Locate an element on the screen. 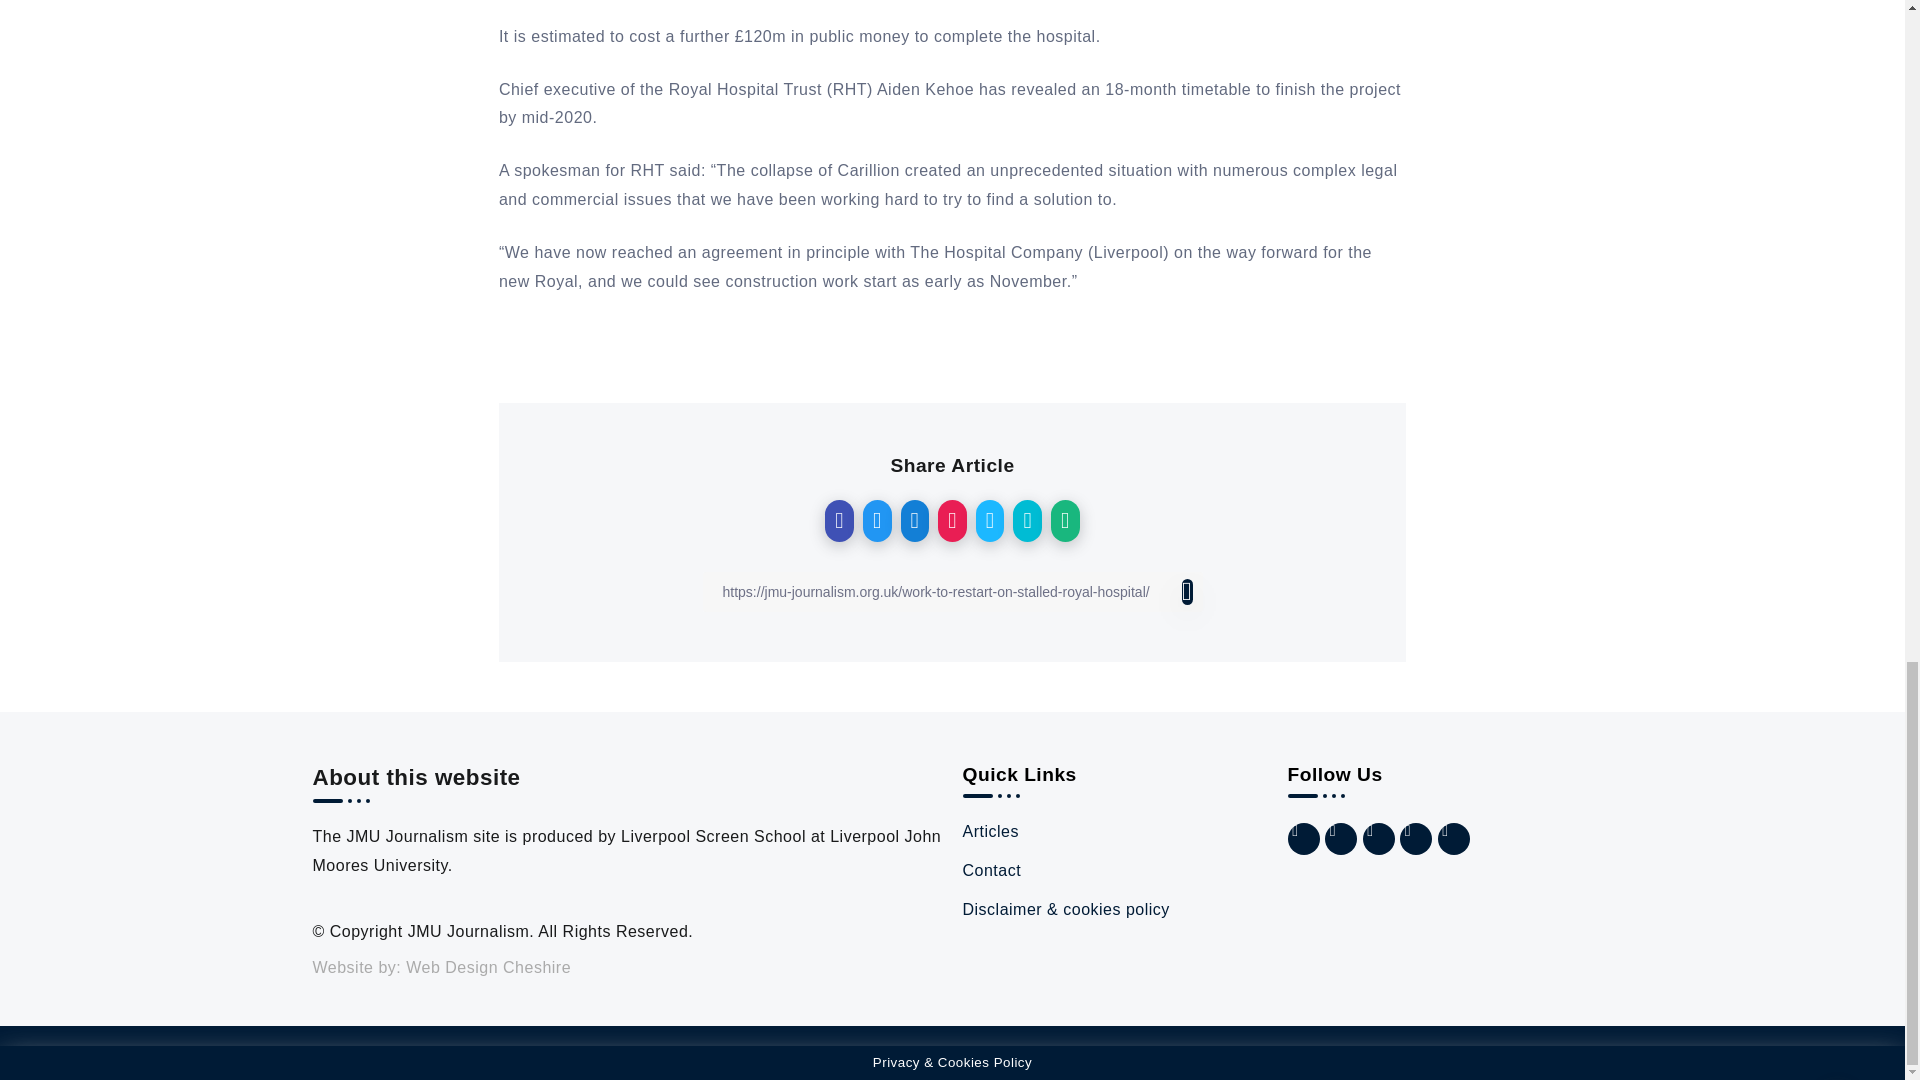 The height and width of the screenshot is (1080, 1920). Web Design Cheshire is located at coordinates (488, 968).